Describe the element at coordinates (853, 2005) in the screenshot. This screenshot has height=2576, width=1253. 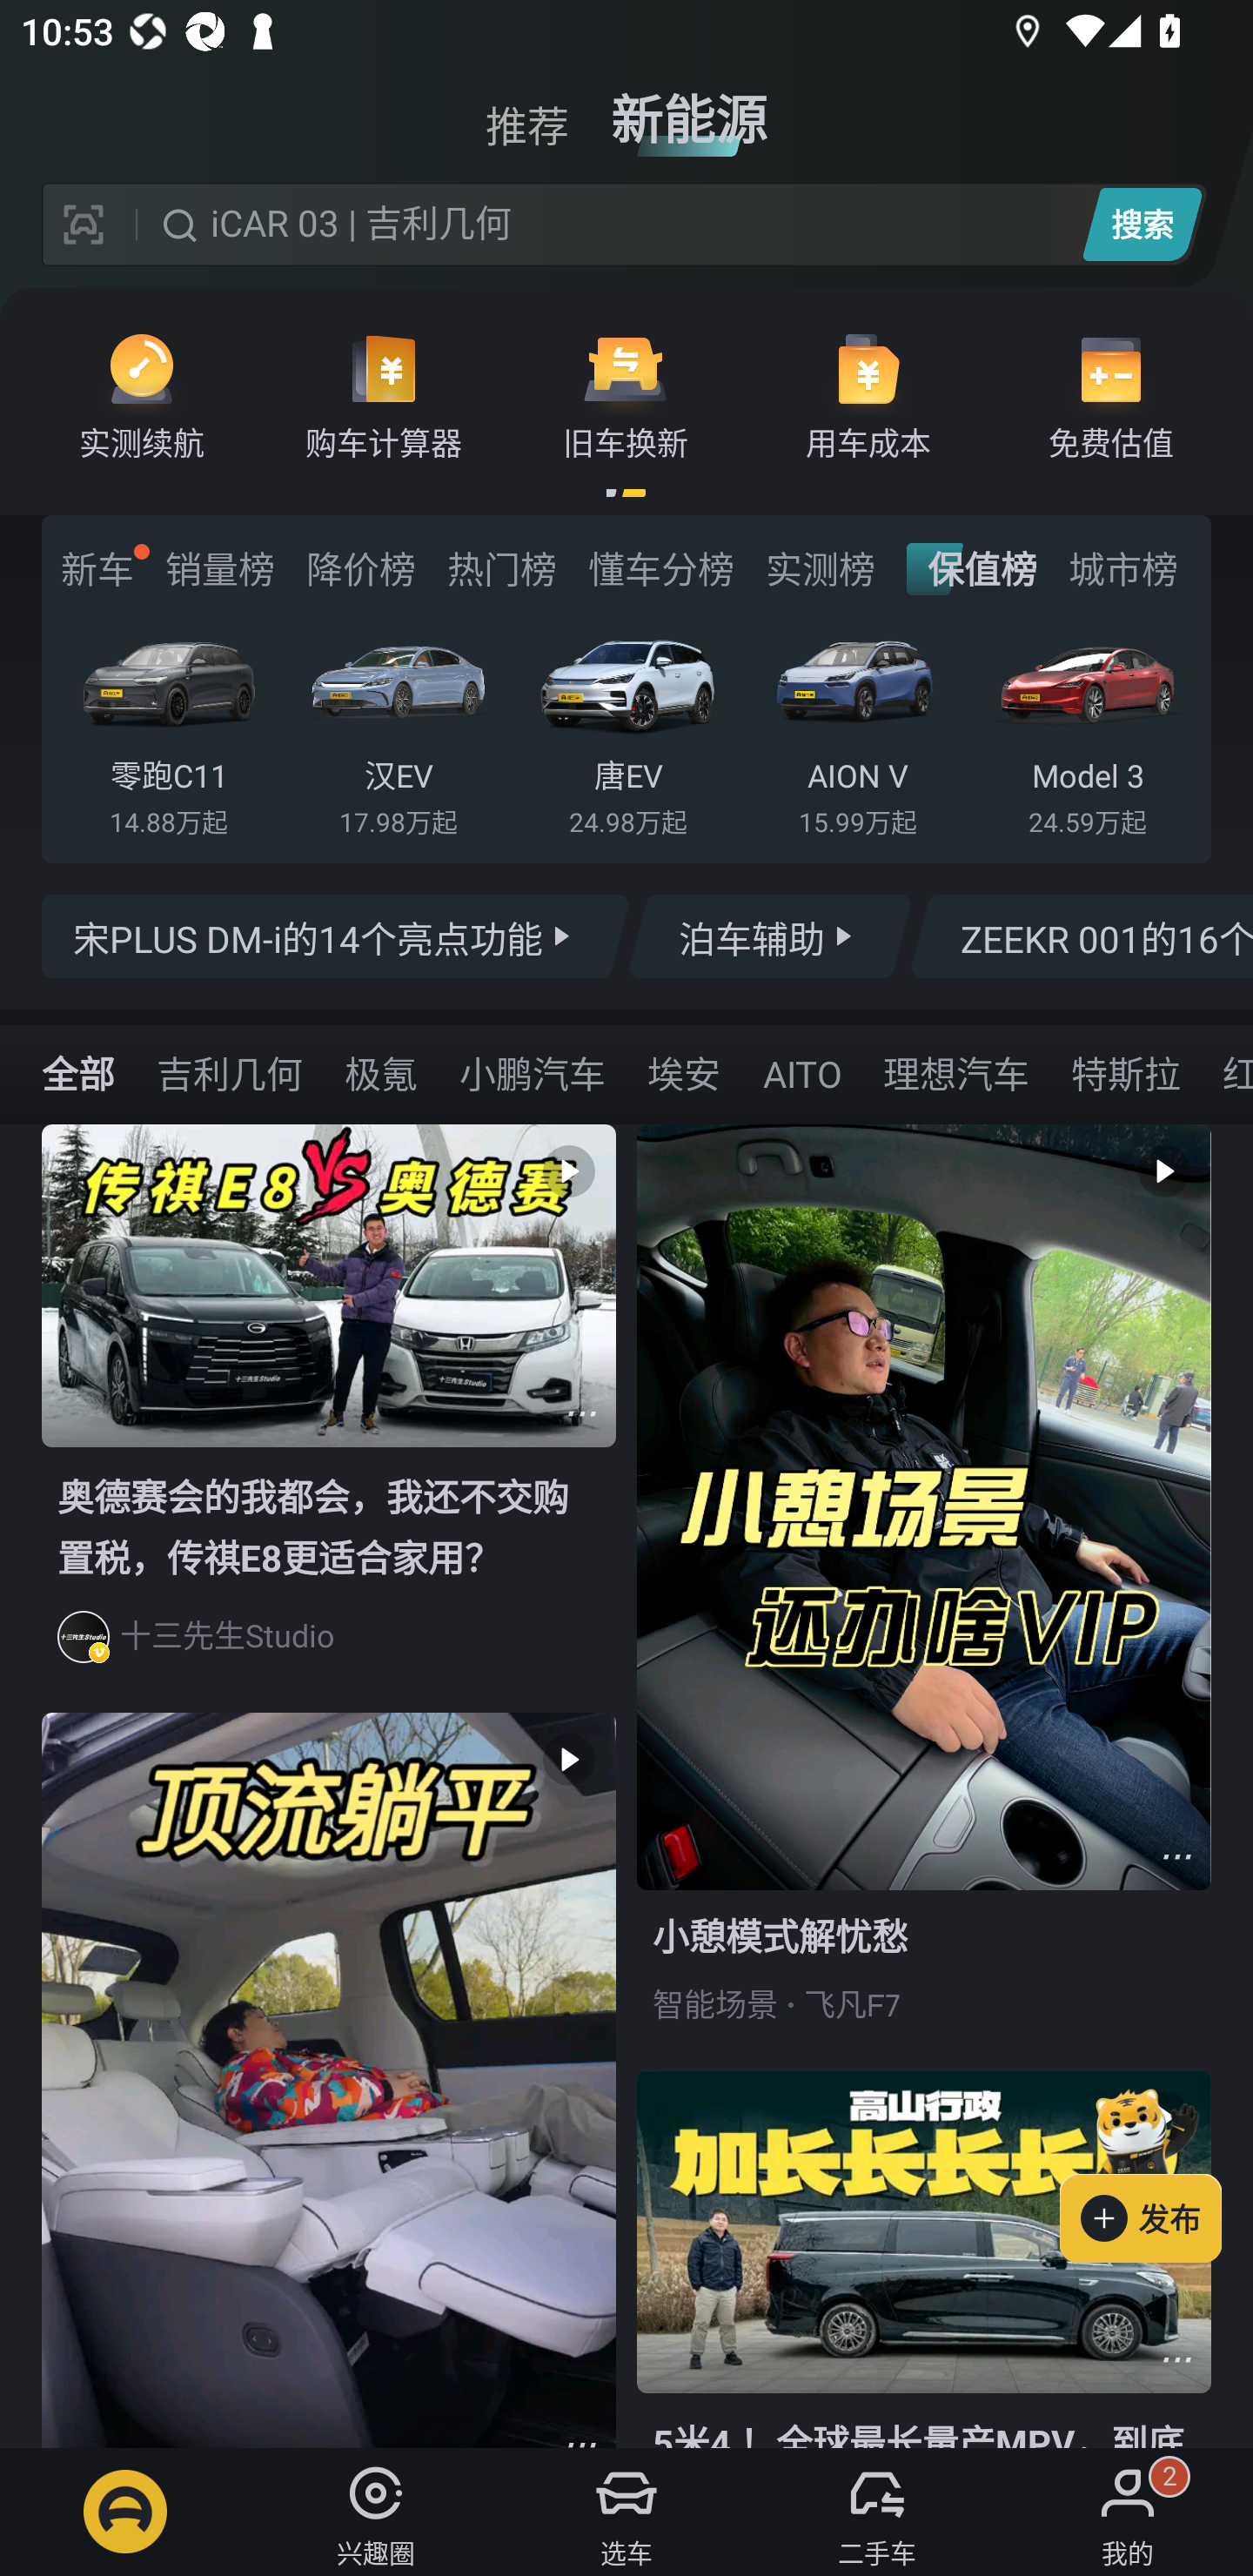
I see `飞凡F7` at that location.